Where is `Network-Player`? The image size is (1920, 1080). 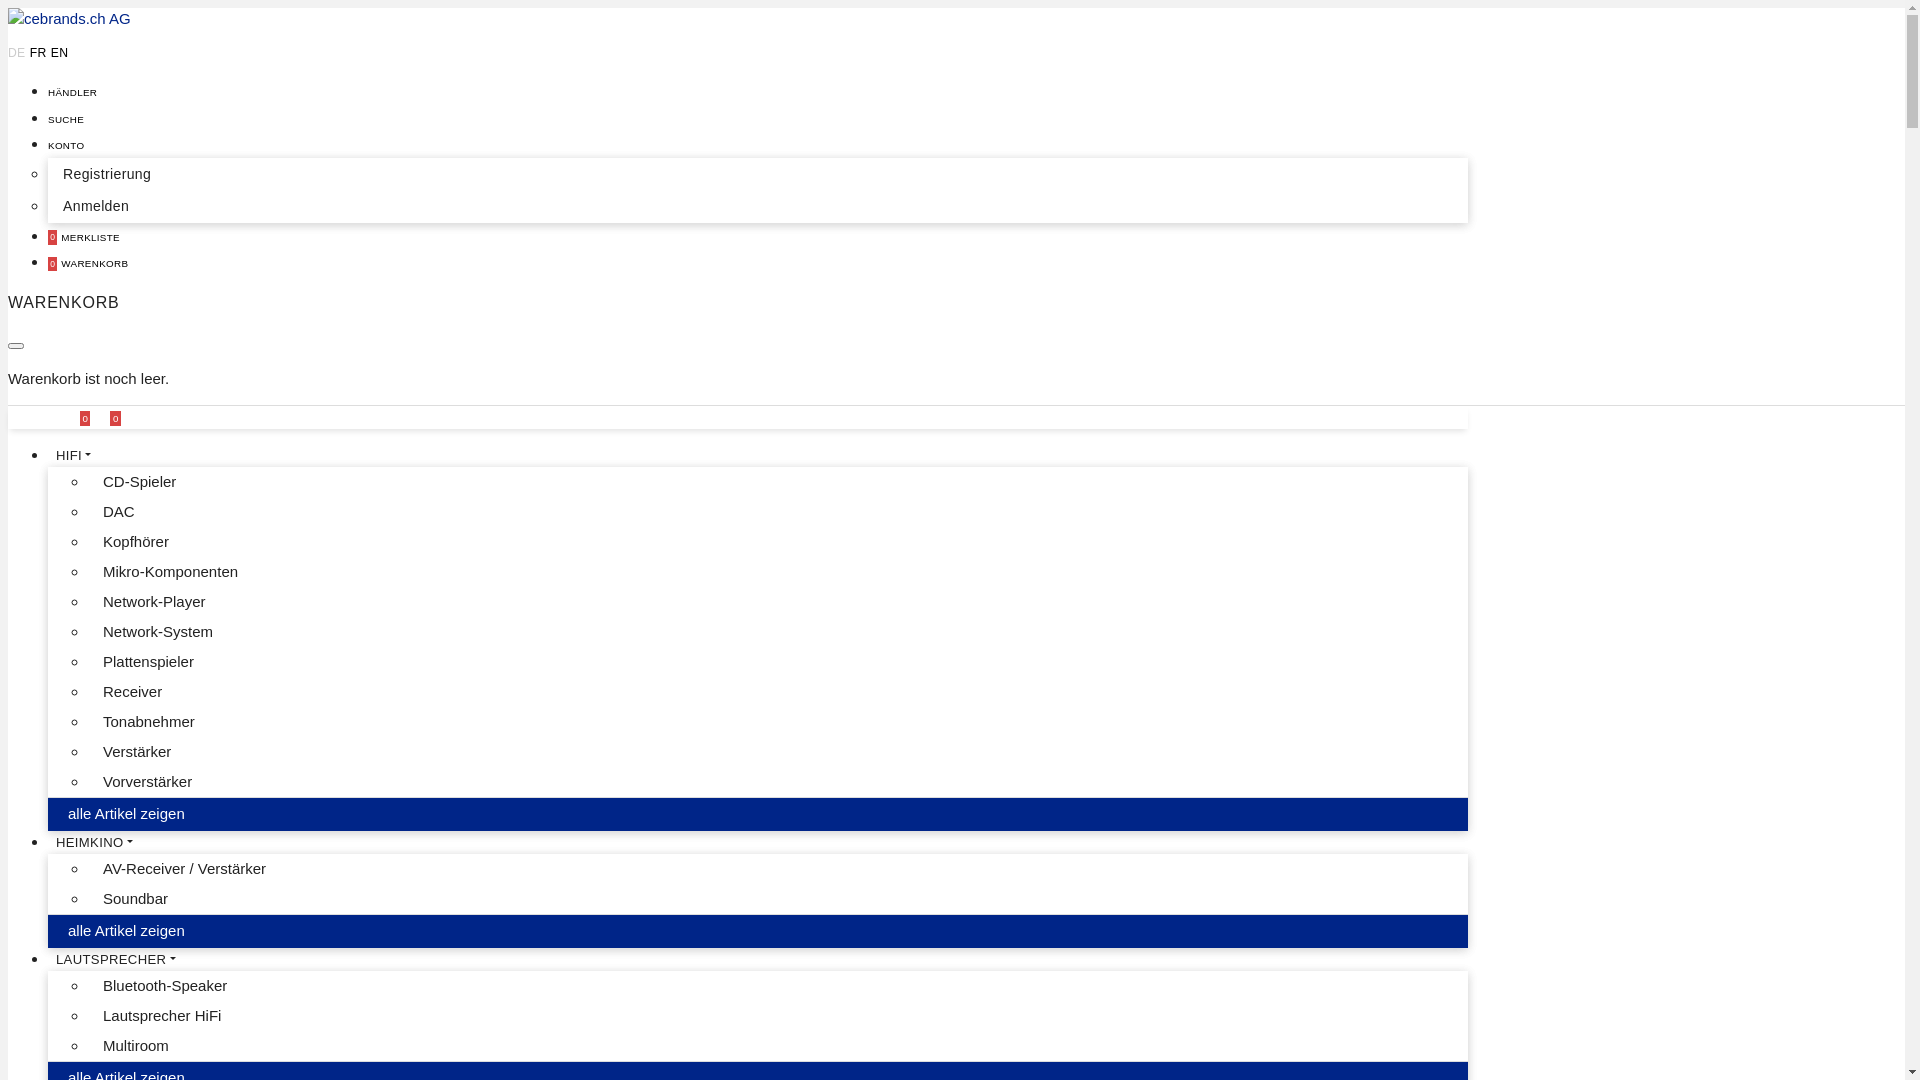 Network-Player is located at coordinates (203, 602).